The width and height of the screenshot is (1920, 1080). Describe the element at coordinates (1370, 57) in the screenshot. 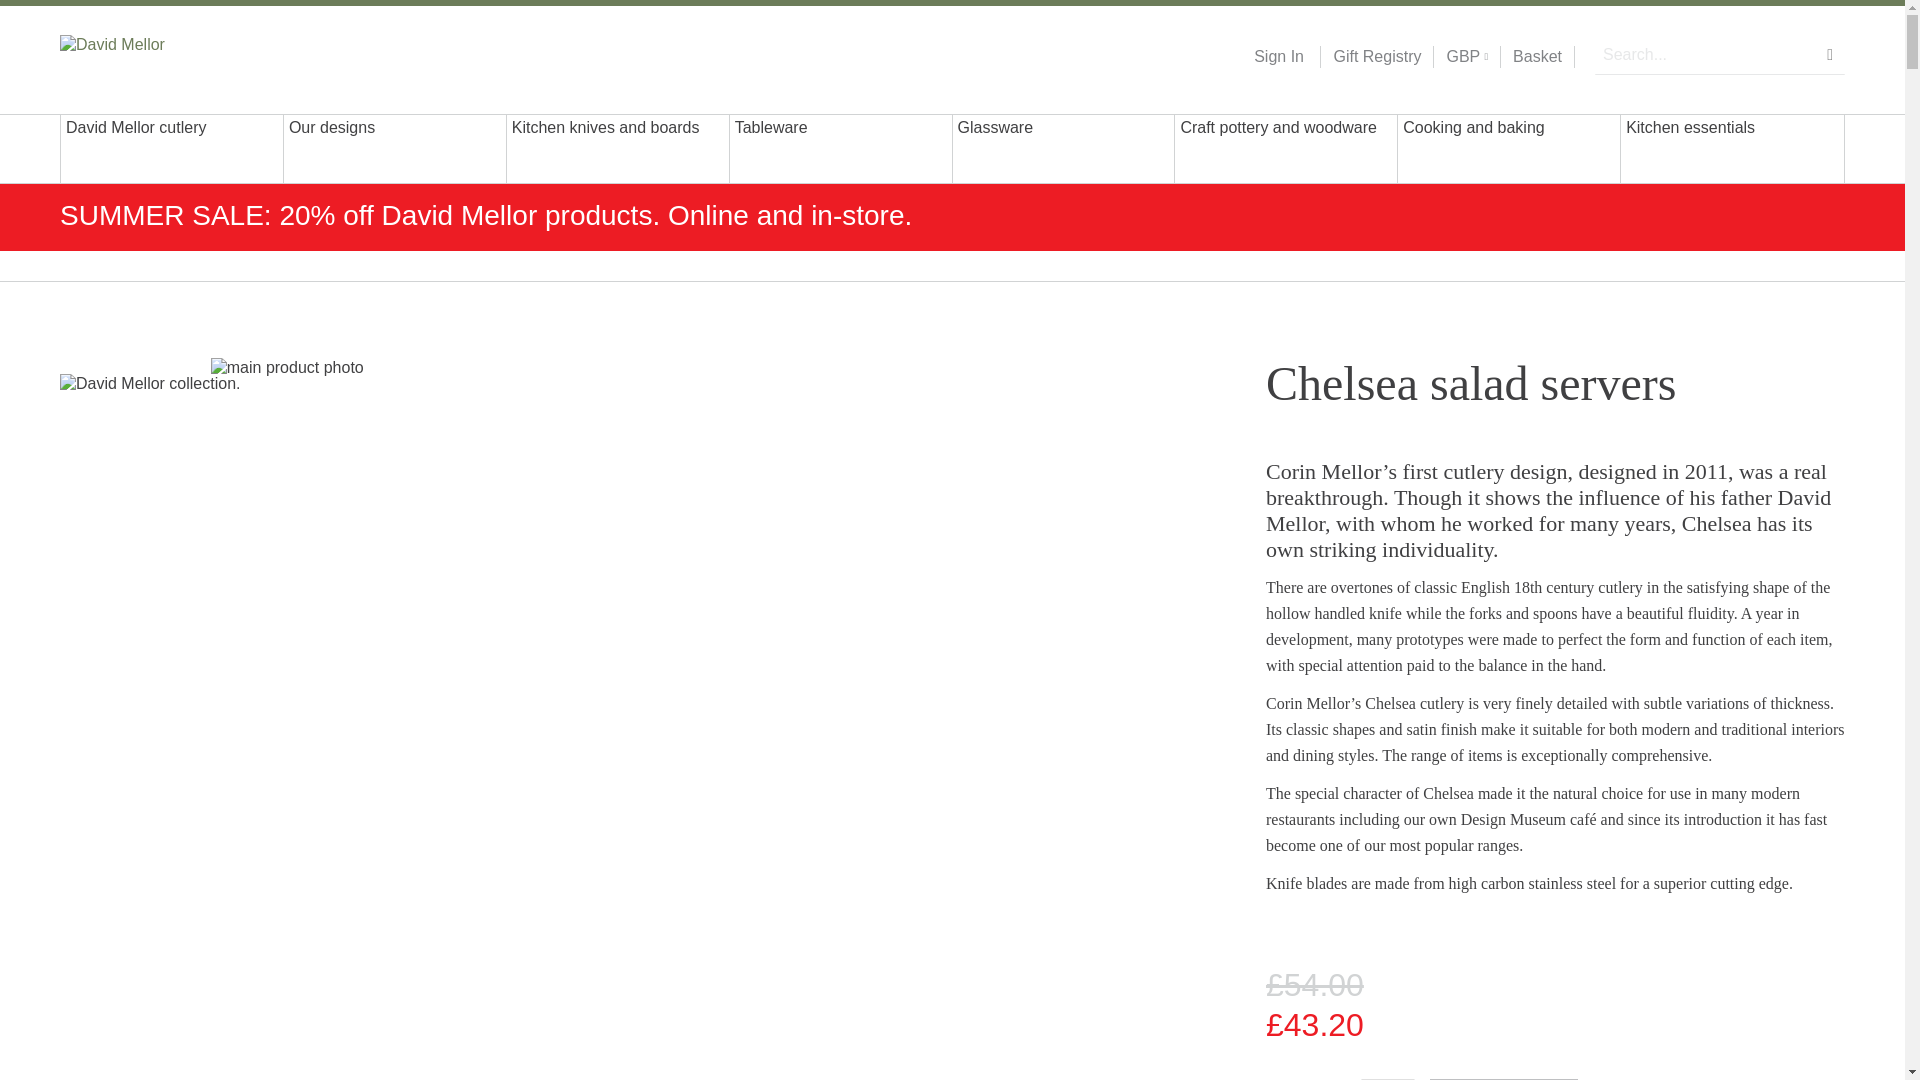

I see `Gift Registry` at that location.